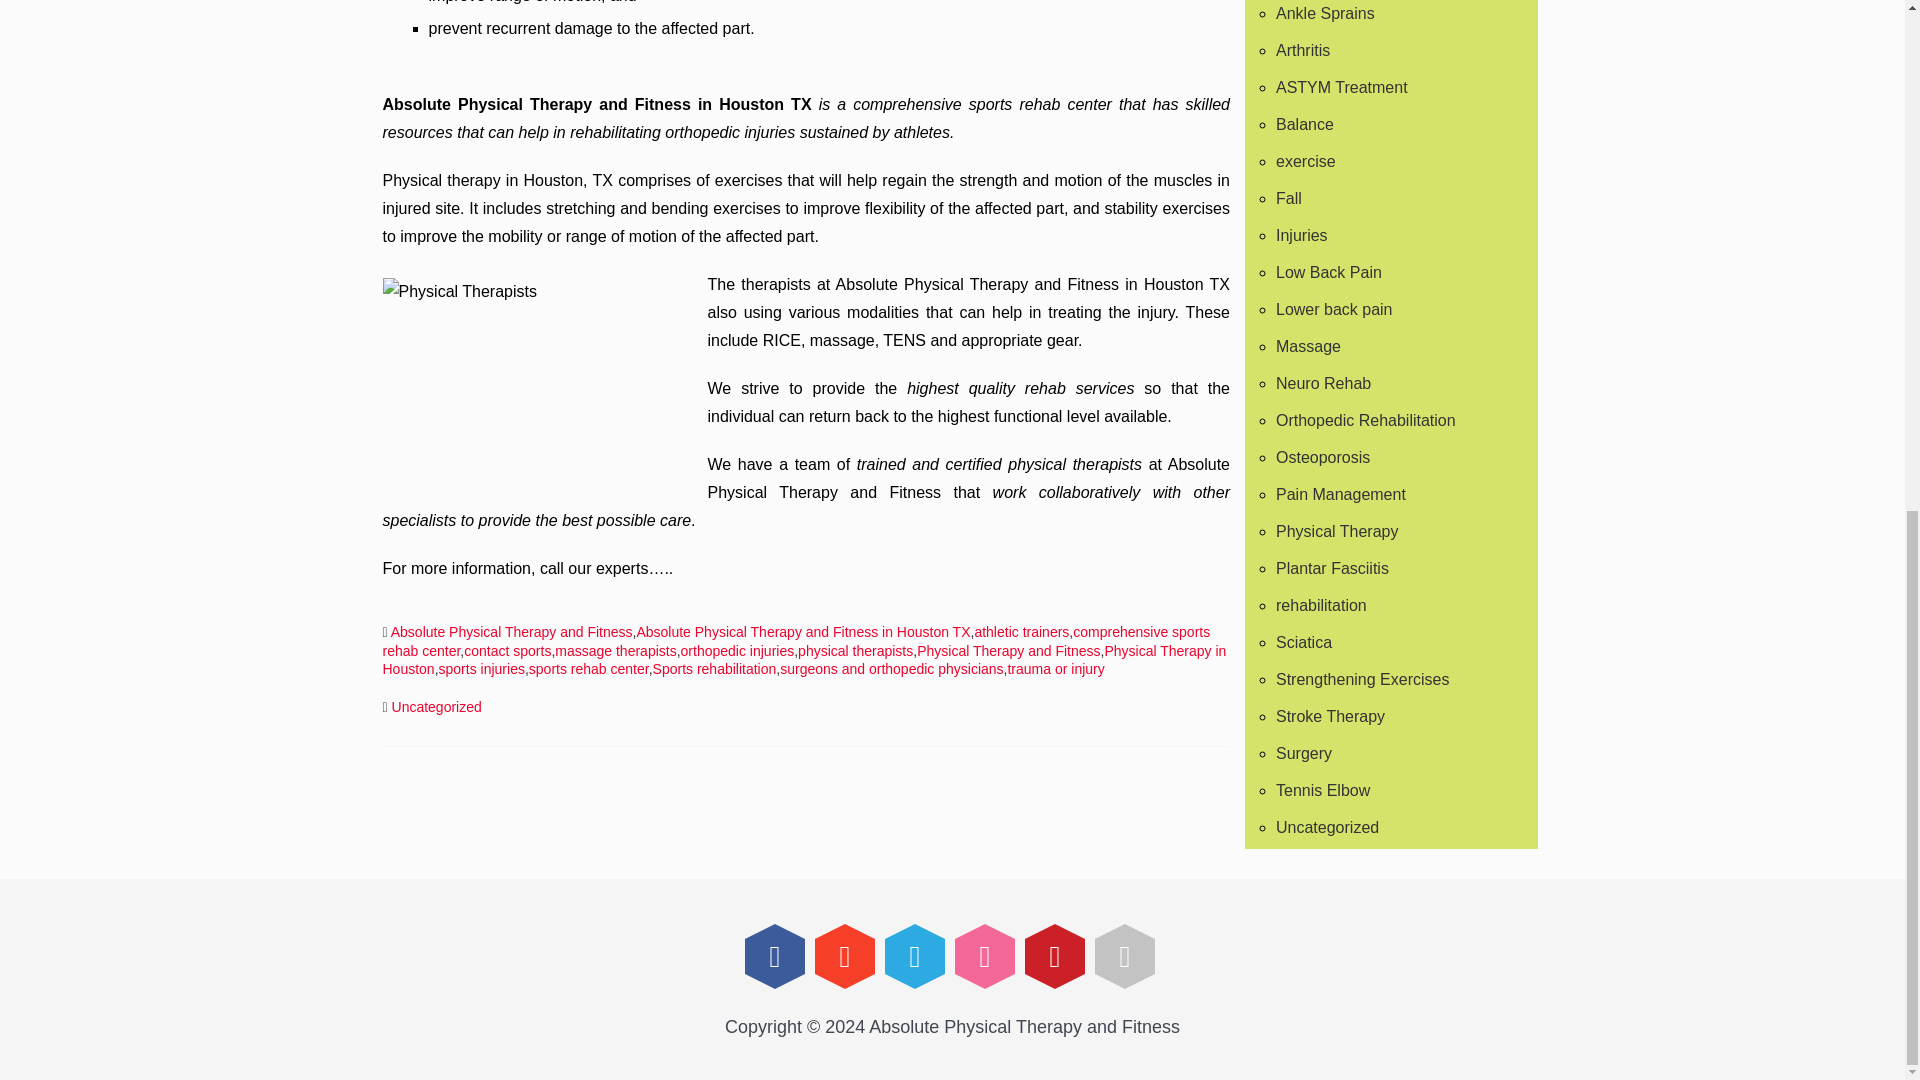  Describe the element at coordinates (508, 650) in the screenshot. I see `contact sports` at that location.